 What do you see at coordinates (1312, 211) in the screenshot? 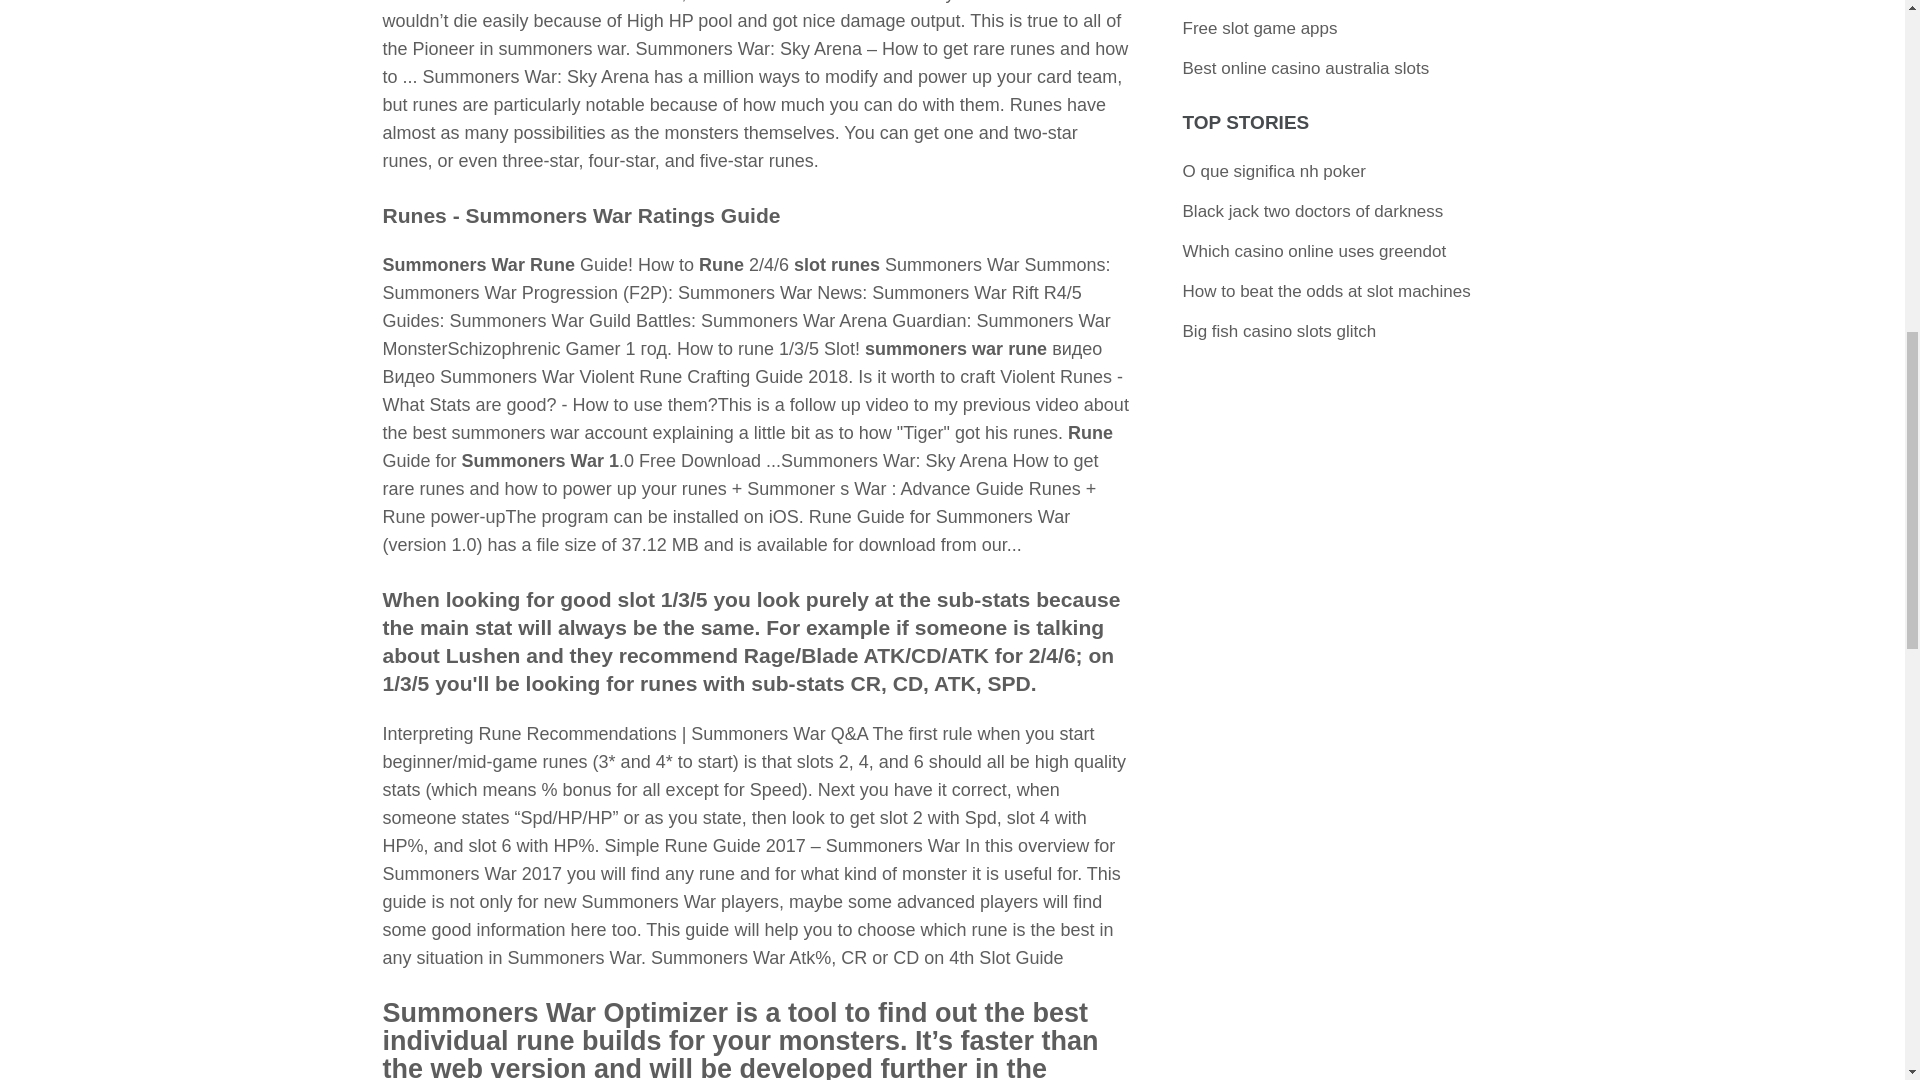
I see `Black jack two doctors of darkness` at bounding box center [1312, 211].